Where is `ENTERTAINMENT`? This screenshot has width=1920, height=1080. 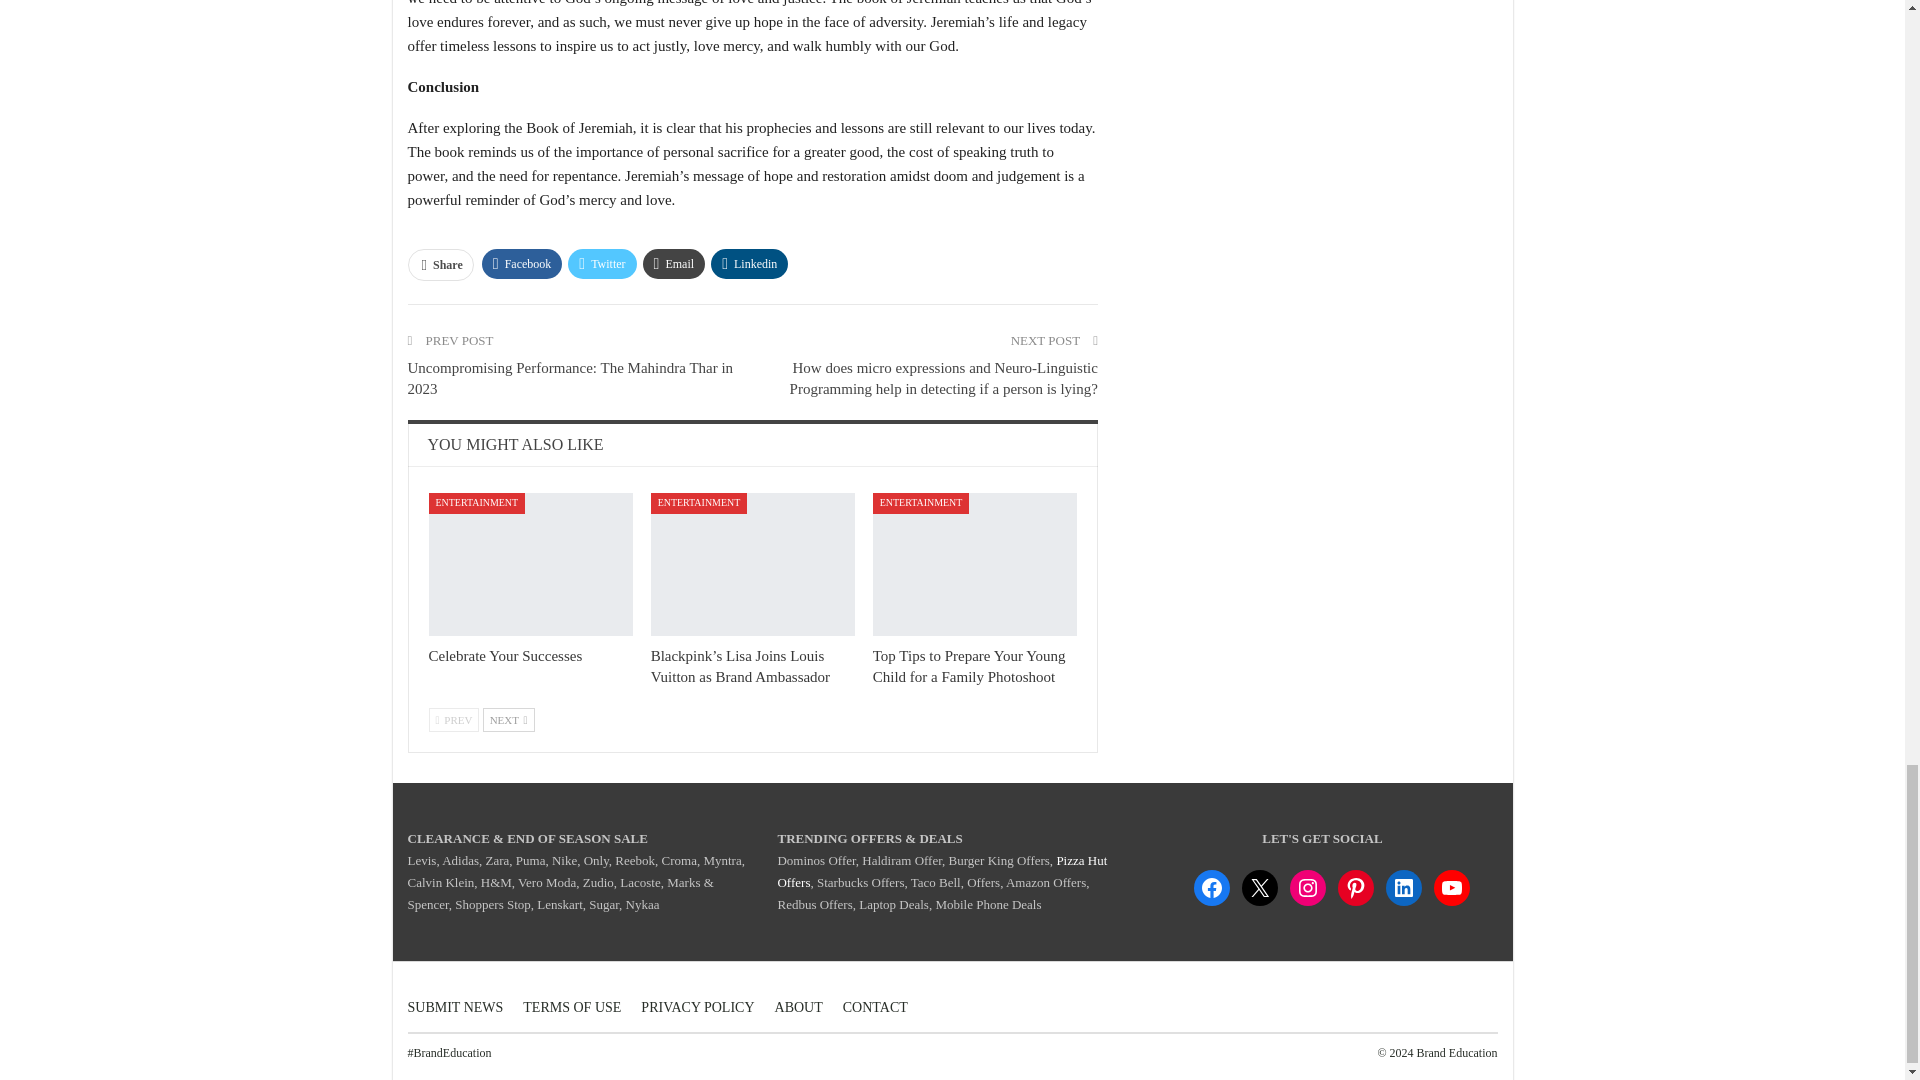 ENTERTAINMENT is located at coordinates (476, 503).